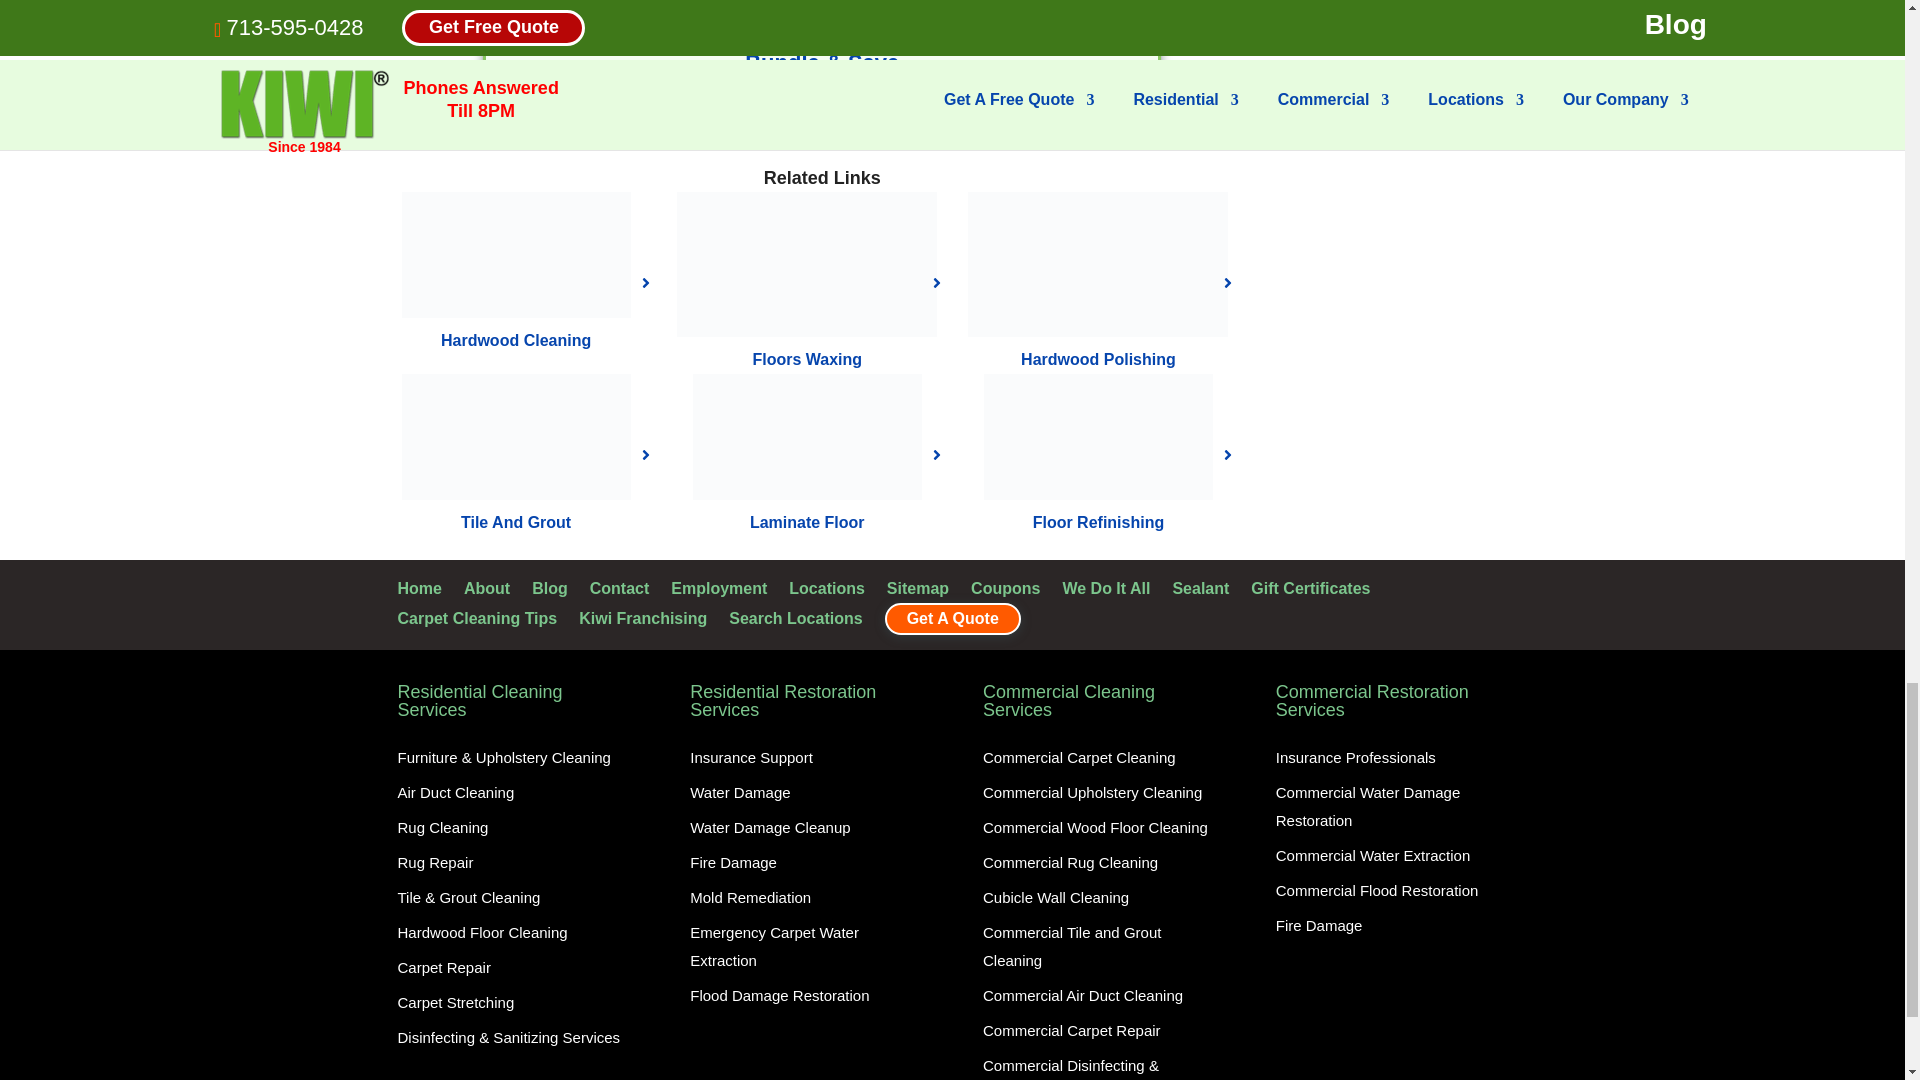  Describe the element at coordinates (807, 436) in the screenshot. I see `Laminate Floor` at that location.